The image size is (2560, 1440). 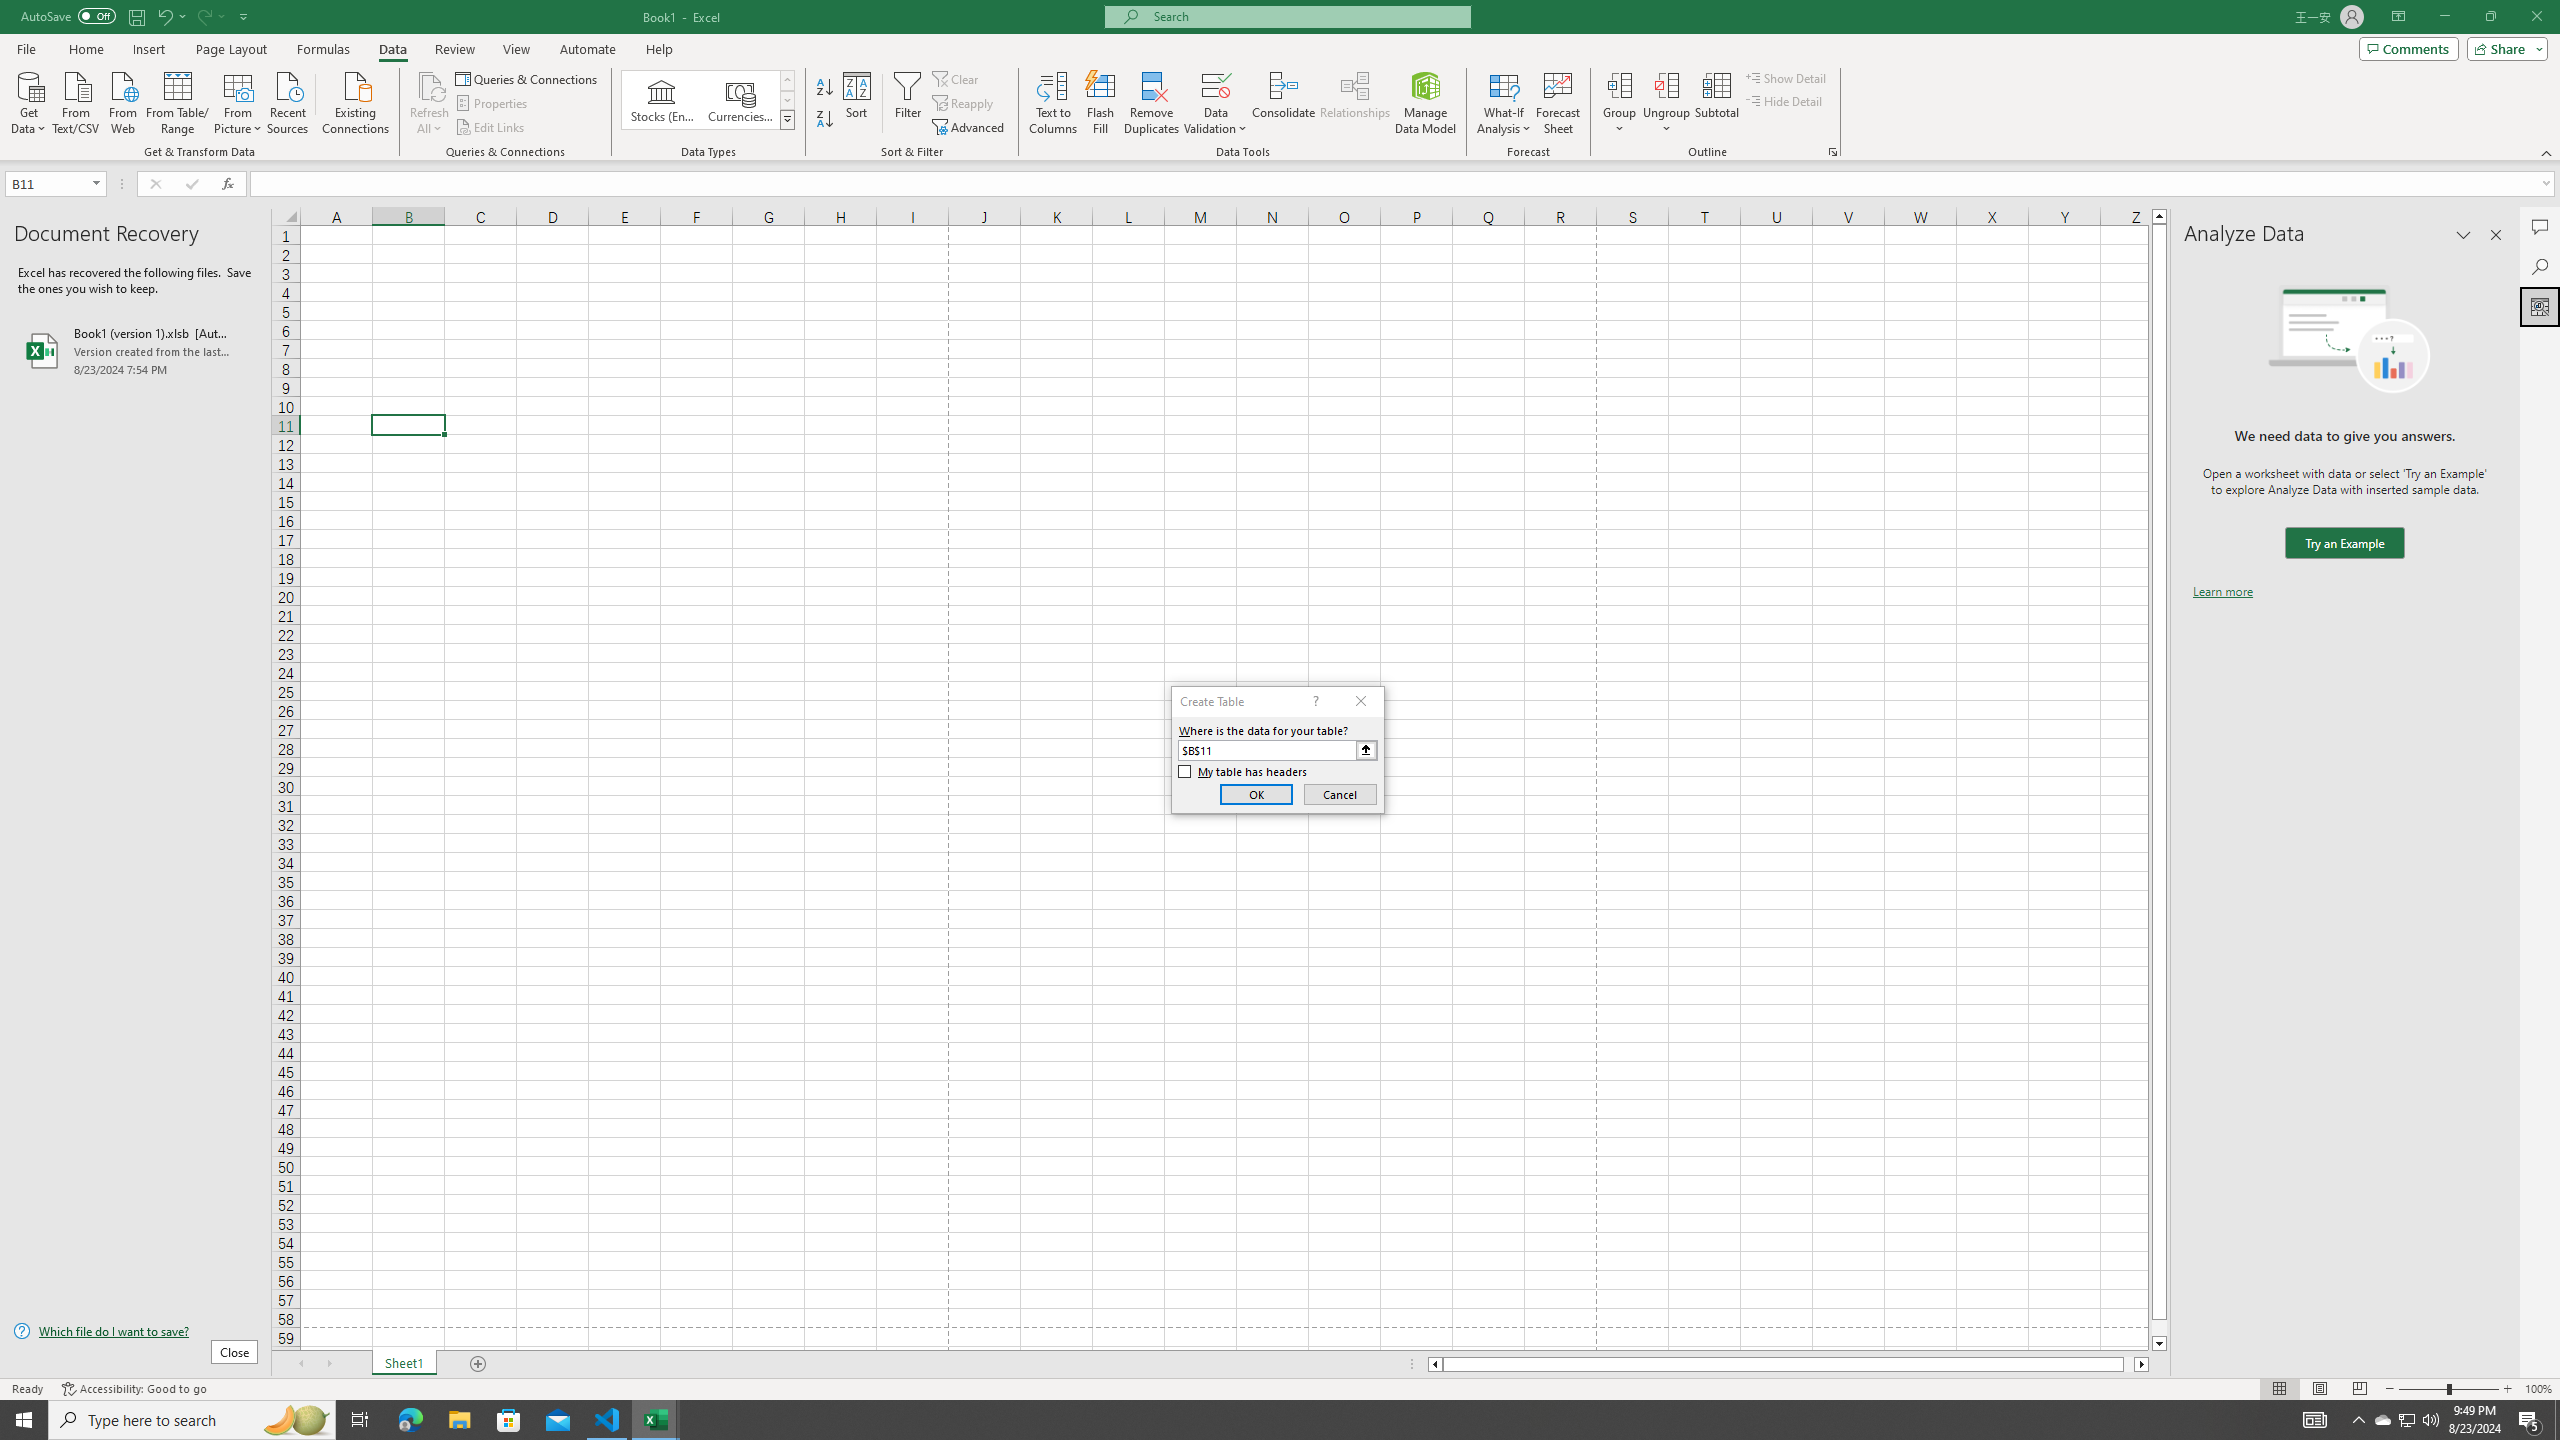 What do you see at coordinates (528, 78) in the screenshot?
I see `Queries & Connections` at bounding box center [528, 78].